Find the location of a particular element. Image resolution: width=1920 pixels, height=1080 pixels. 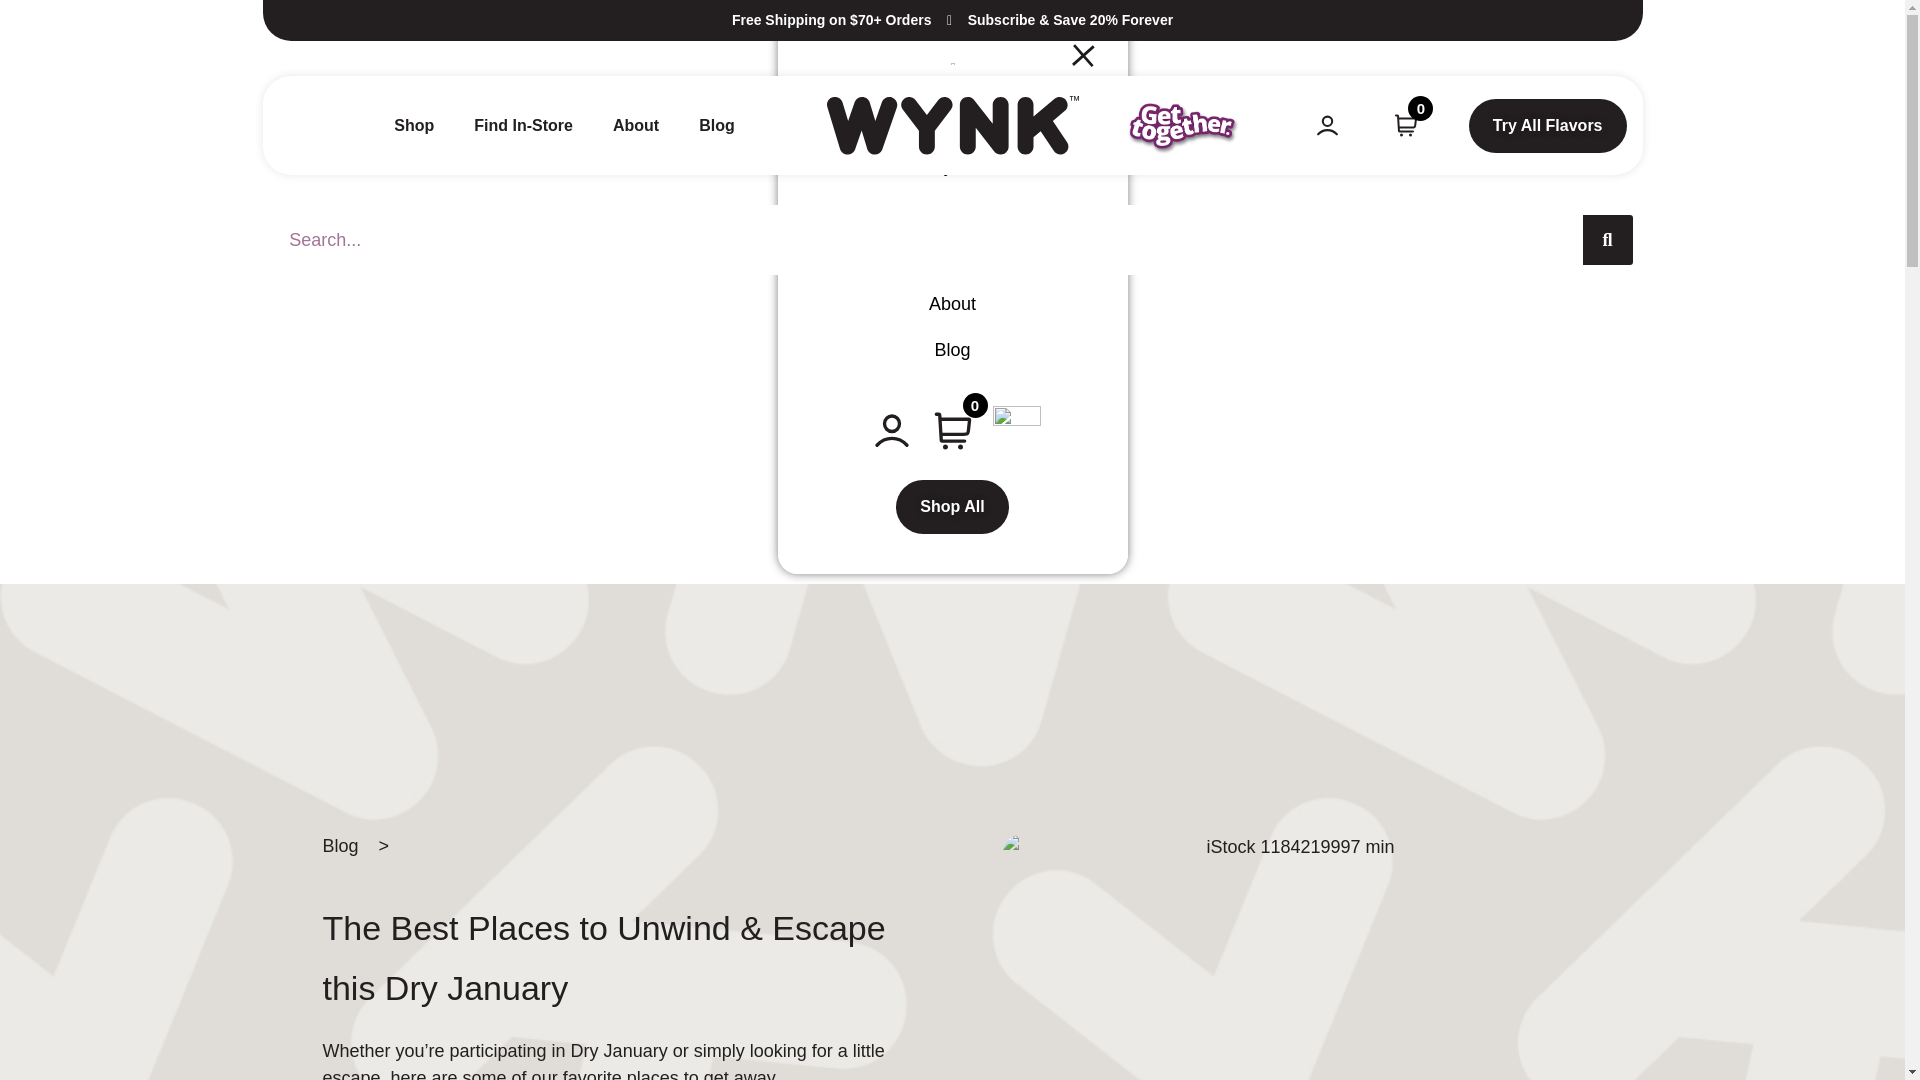

0 is located at coordinates (1406, 132).